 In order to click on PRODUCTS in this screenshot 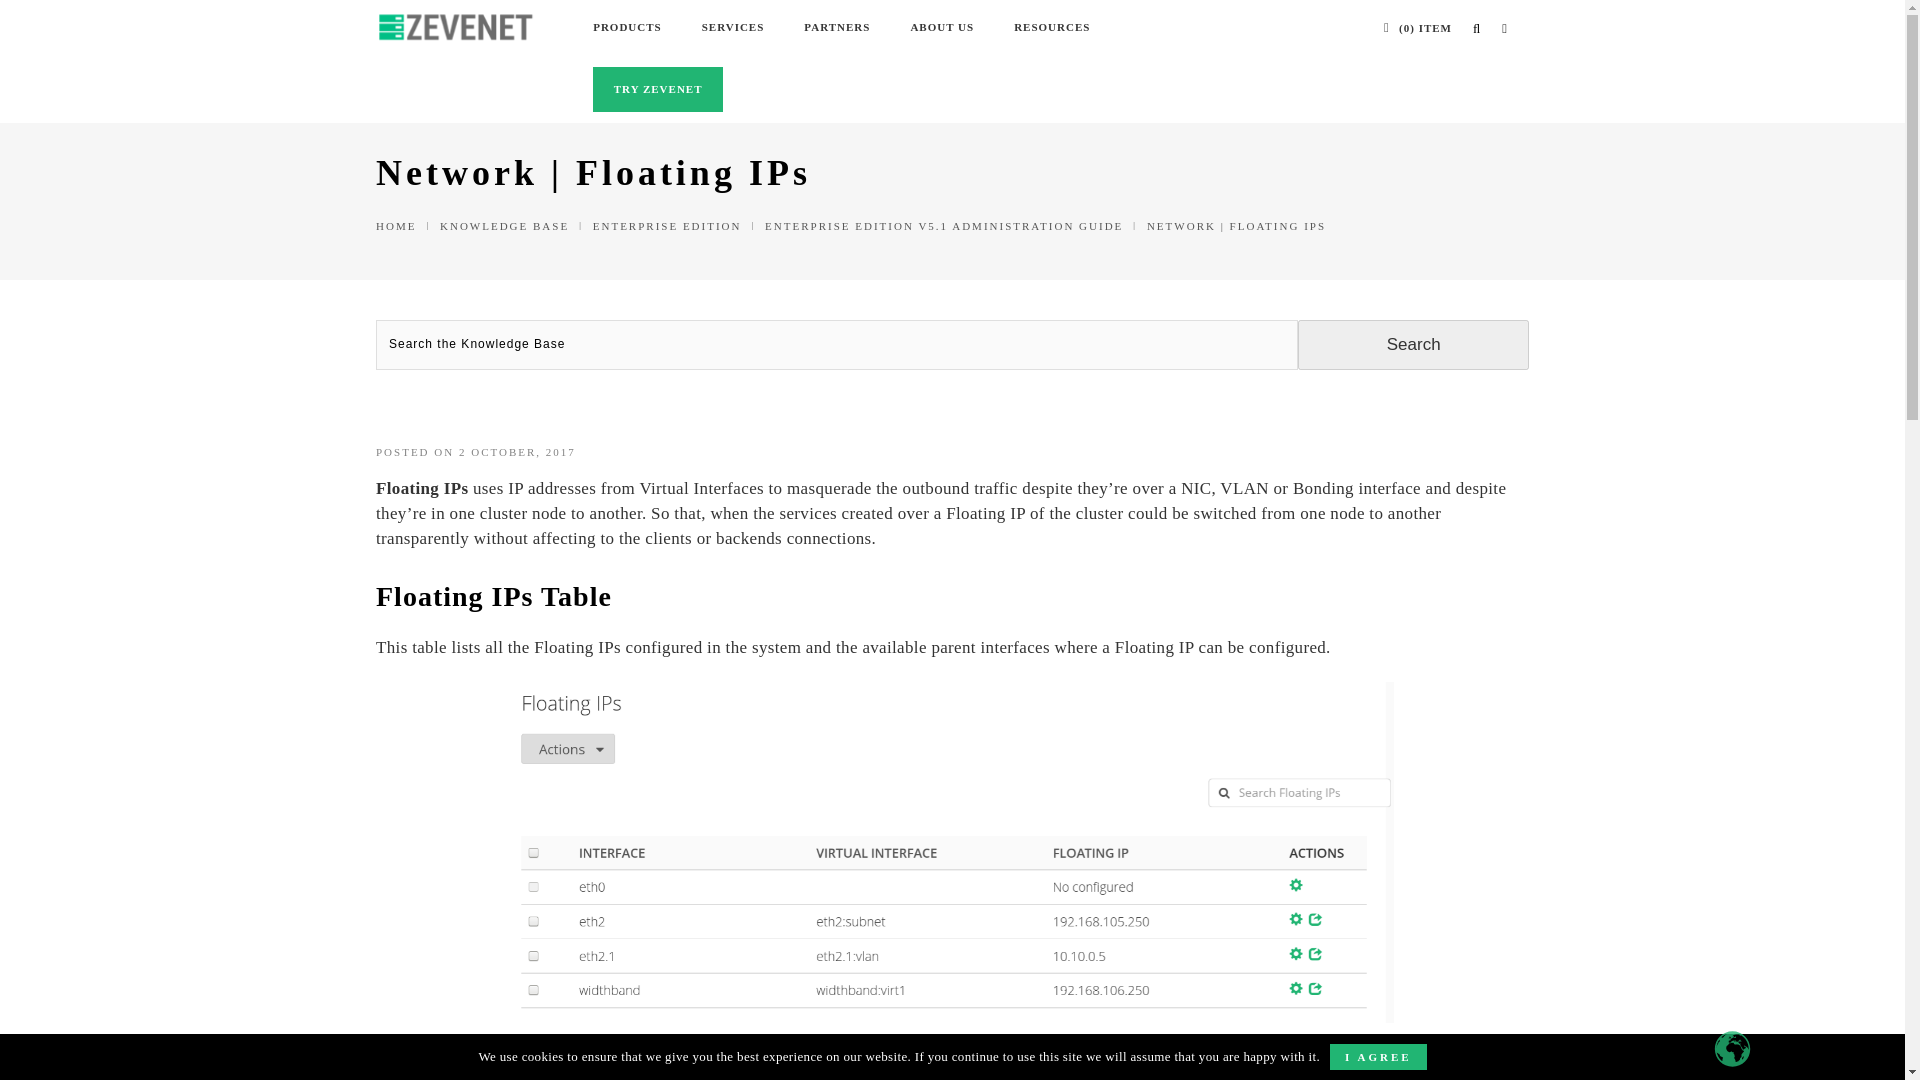, I will do `click(628, 28)`.